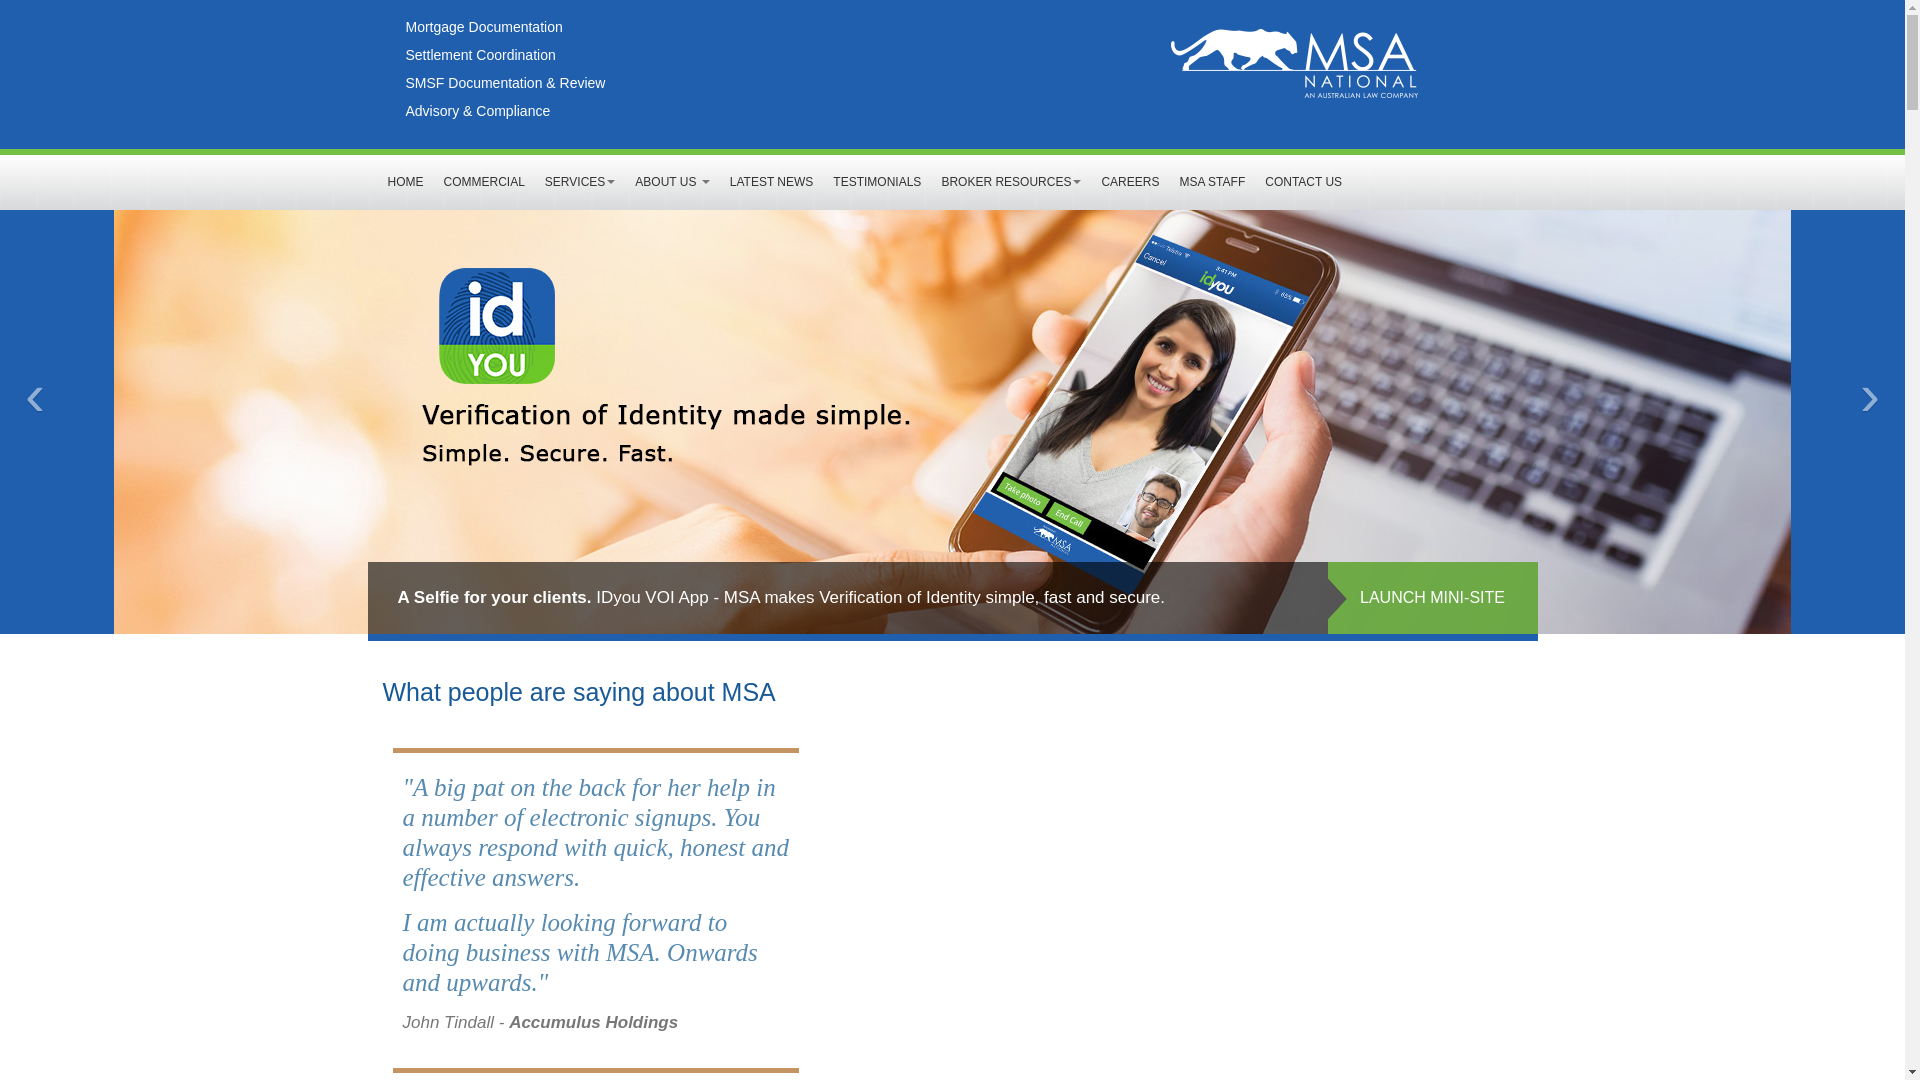 This screenshot has width=1920, height=1080. Describe the element at coordinates (1130, 182) in the screenshot. I see `CAREERS` at that location.